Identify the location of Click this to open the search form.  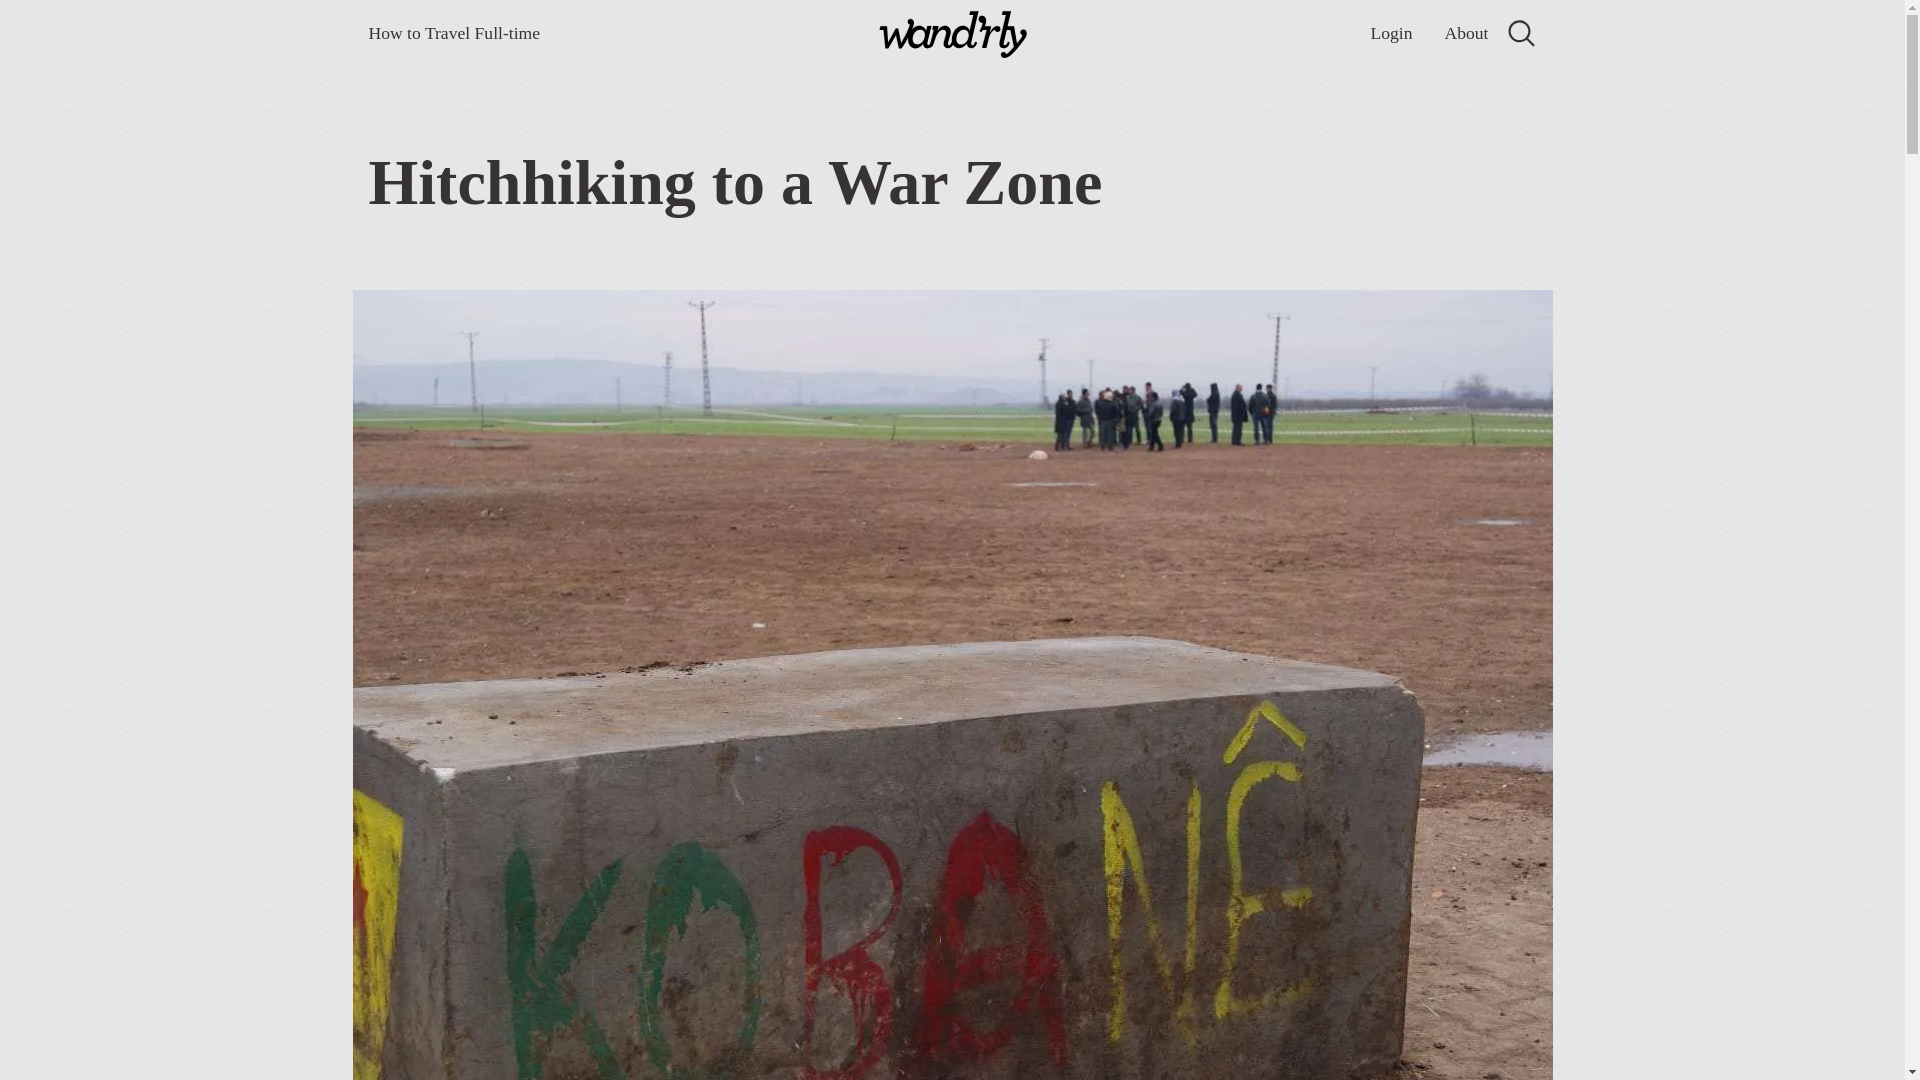
(1520, 33).